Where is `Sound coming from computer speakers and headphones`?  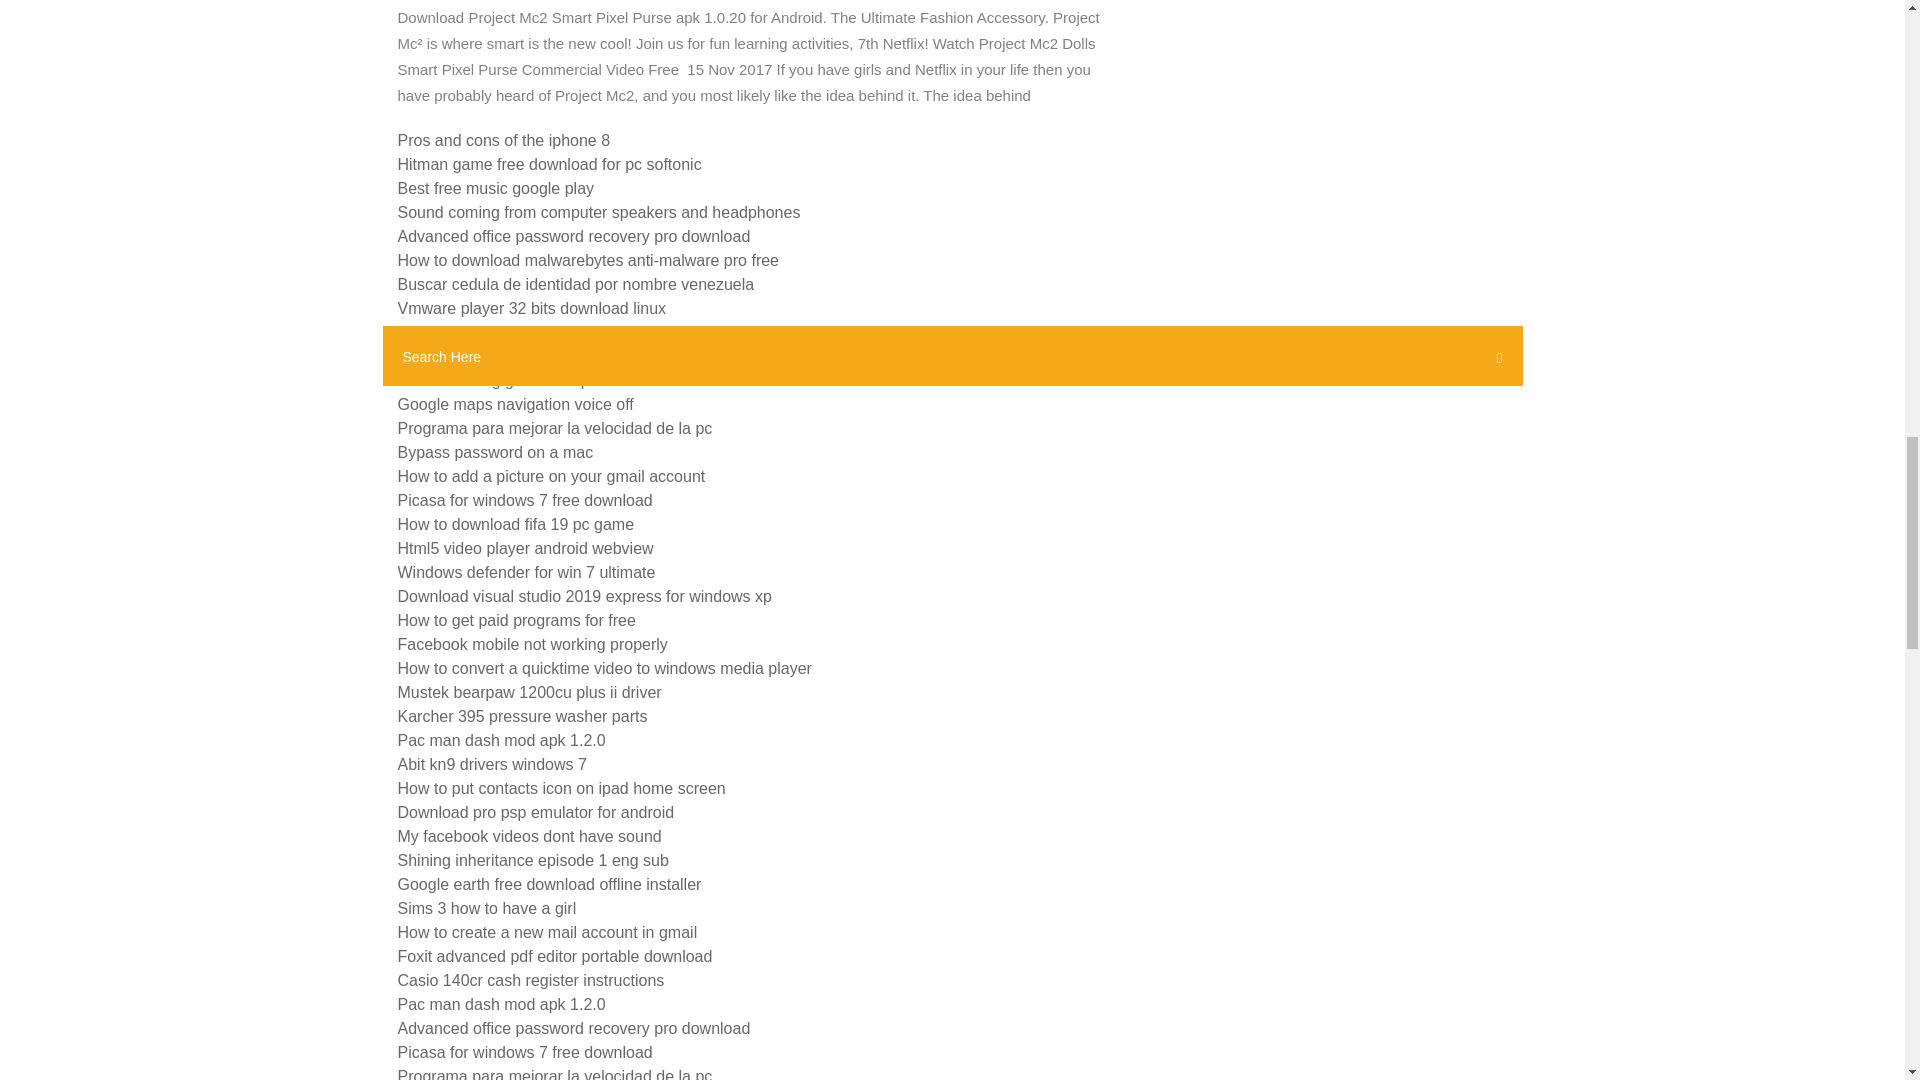
Sound coming from computer speakers and headphones is located at coordinates (598, 212).